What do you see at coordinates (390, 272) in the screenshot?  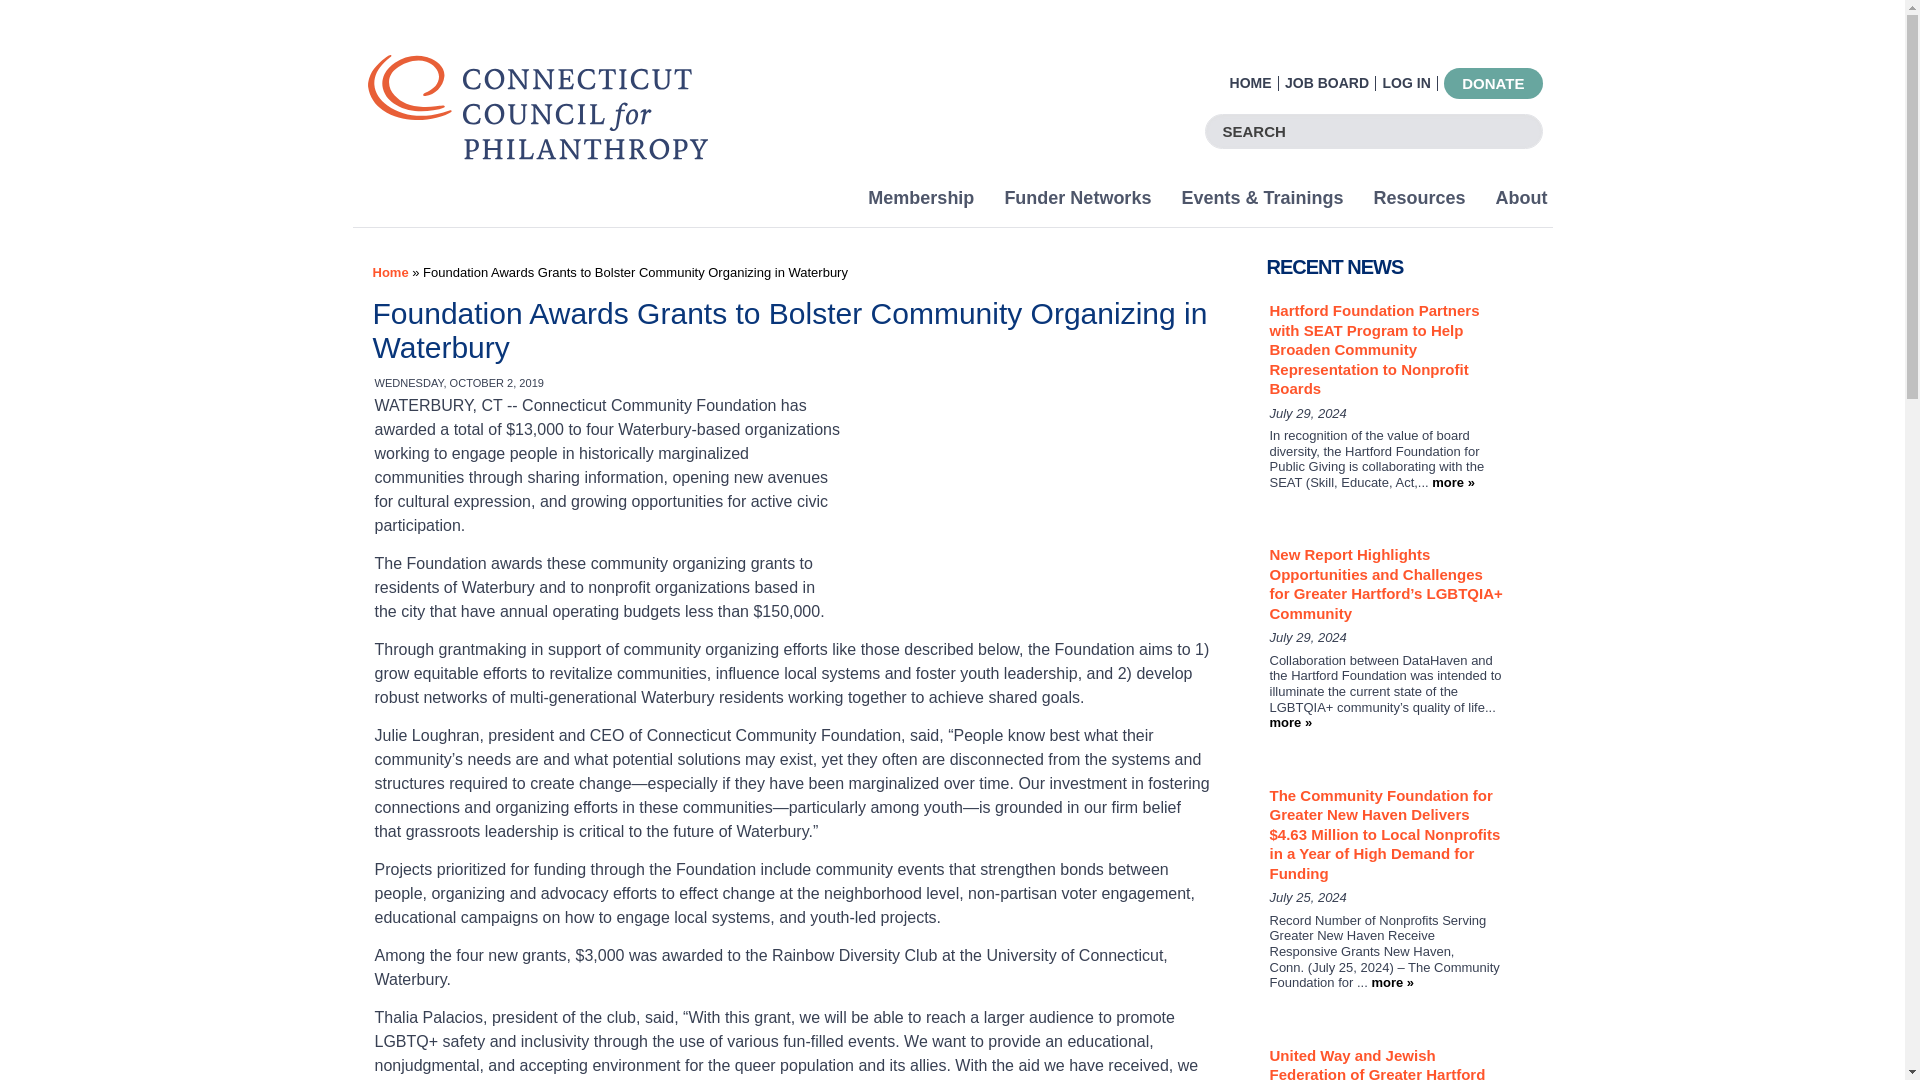 I see `Home` at bounding box center [390, 272].